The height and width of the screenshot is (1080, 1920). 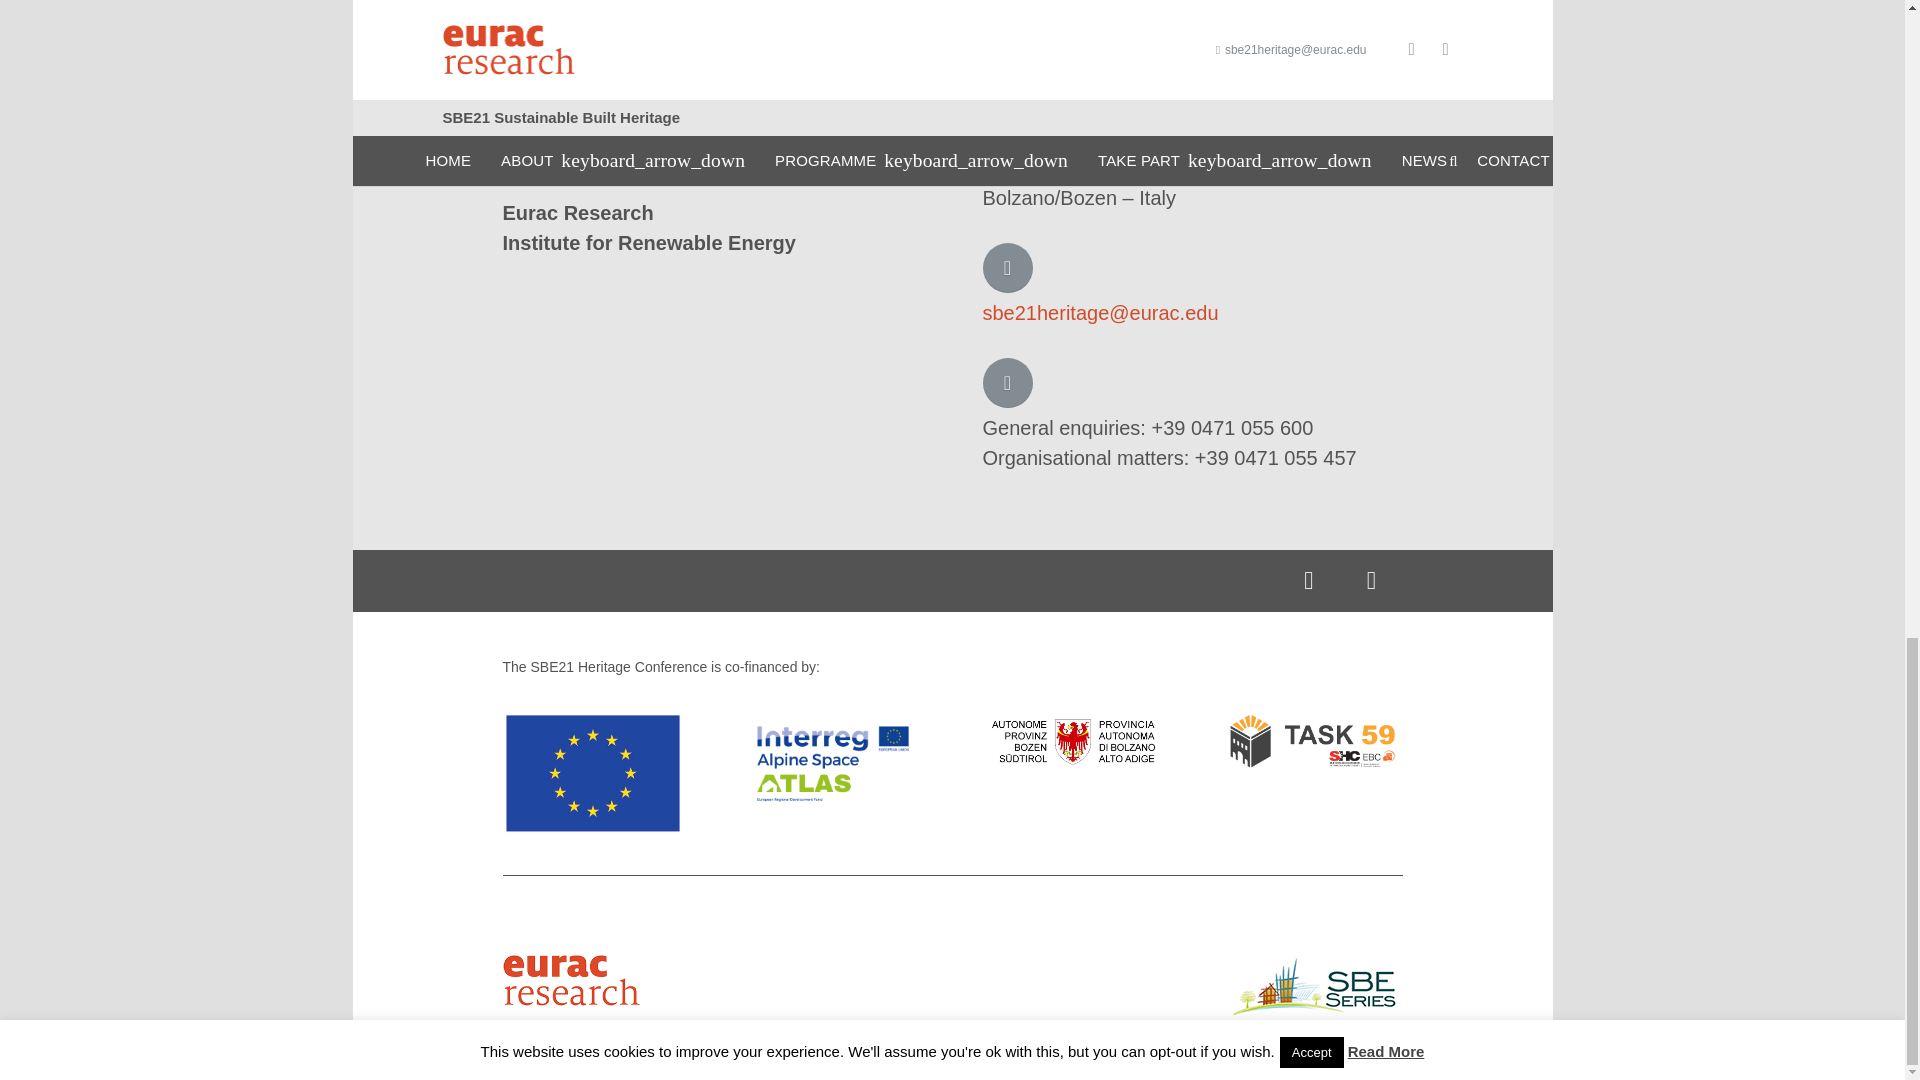 I want to click on Twitter, so click(x=1372, y=581).